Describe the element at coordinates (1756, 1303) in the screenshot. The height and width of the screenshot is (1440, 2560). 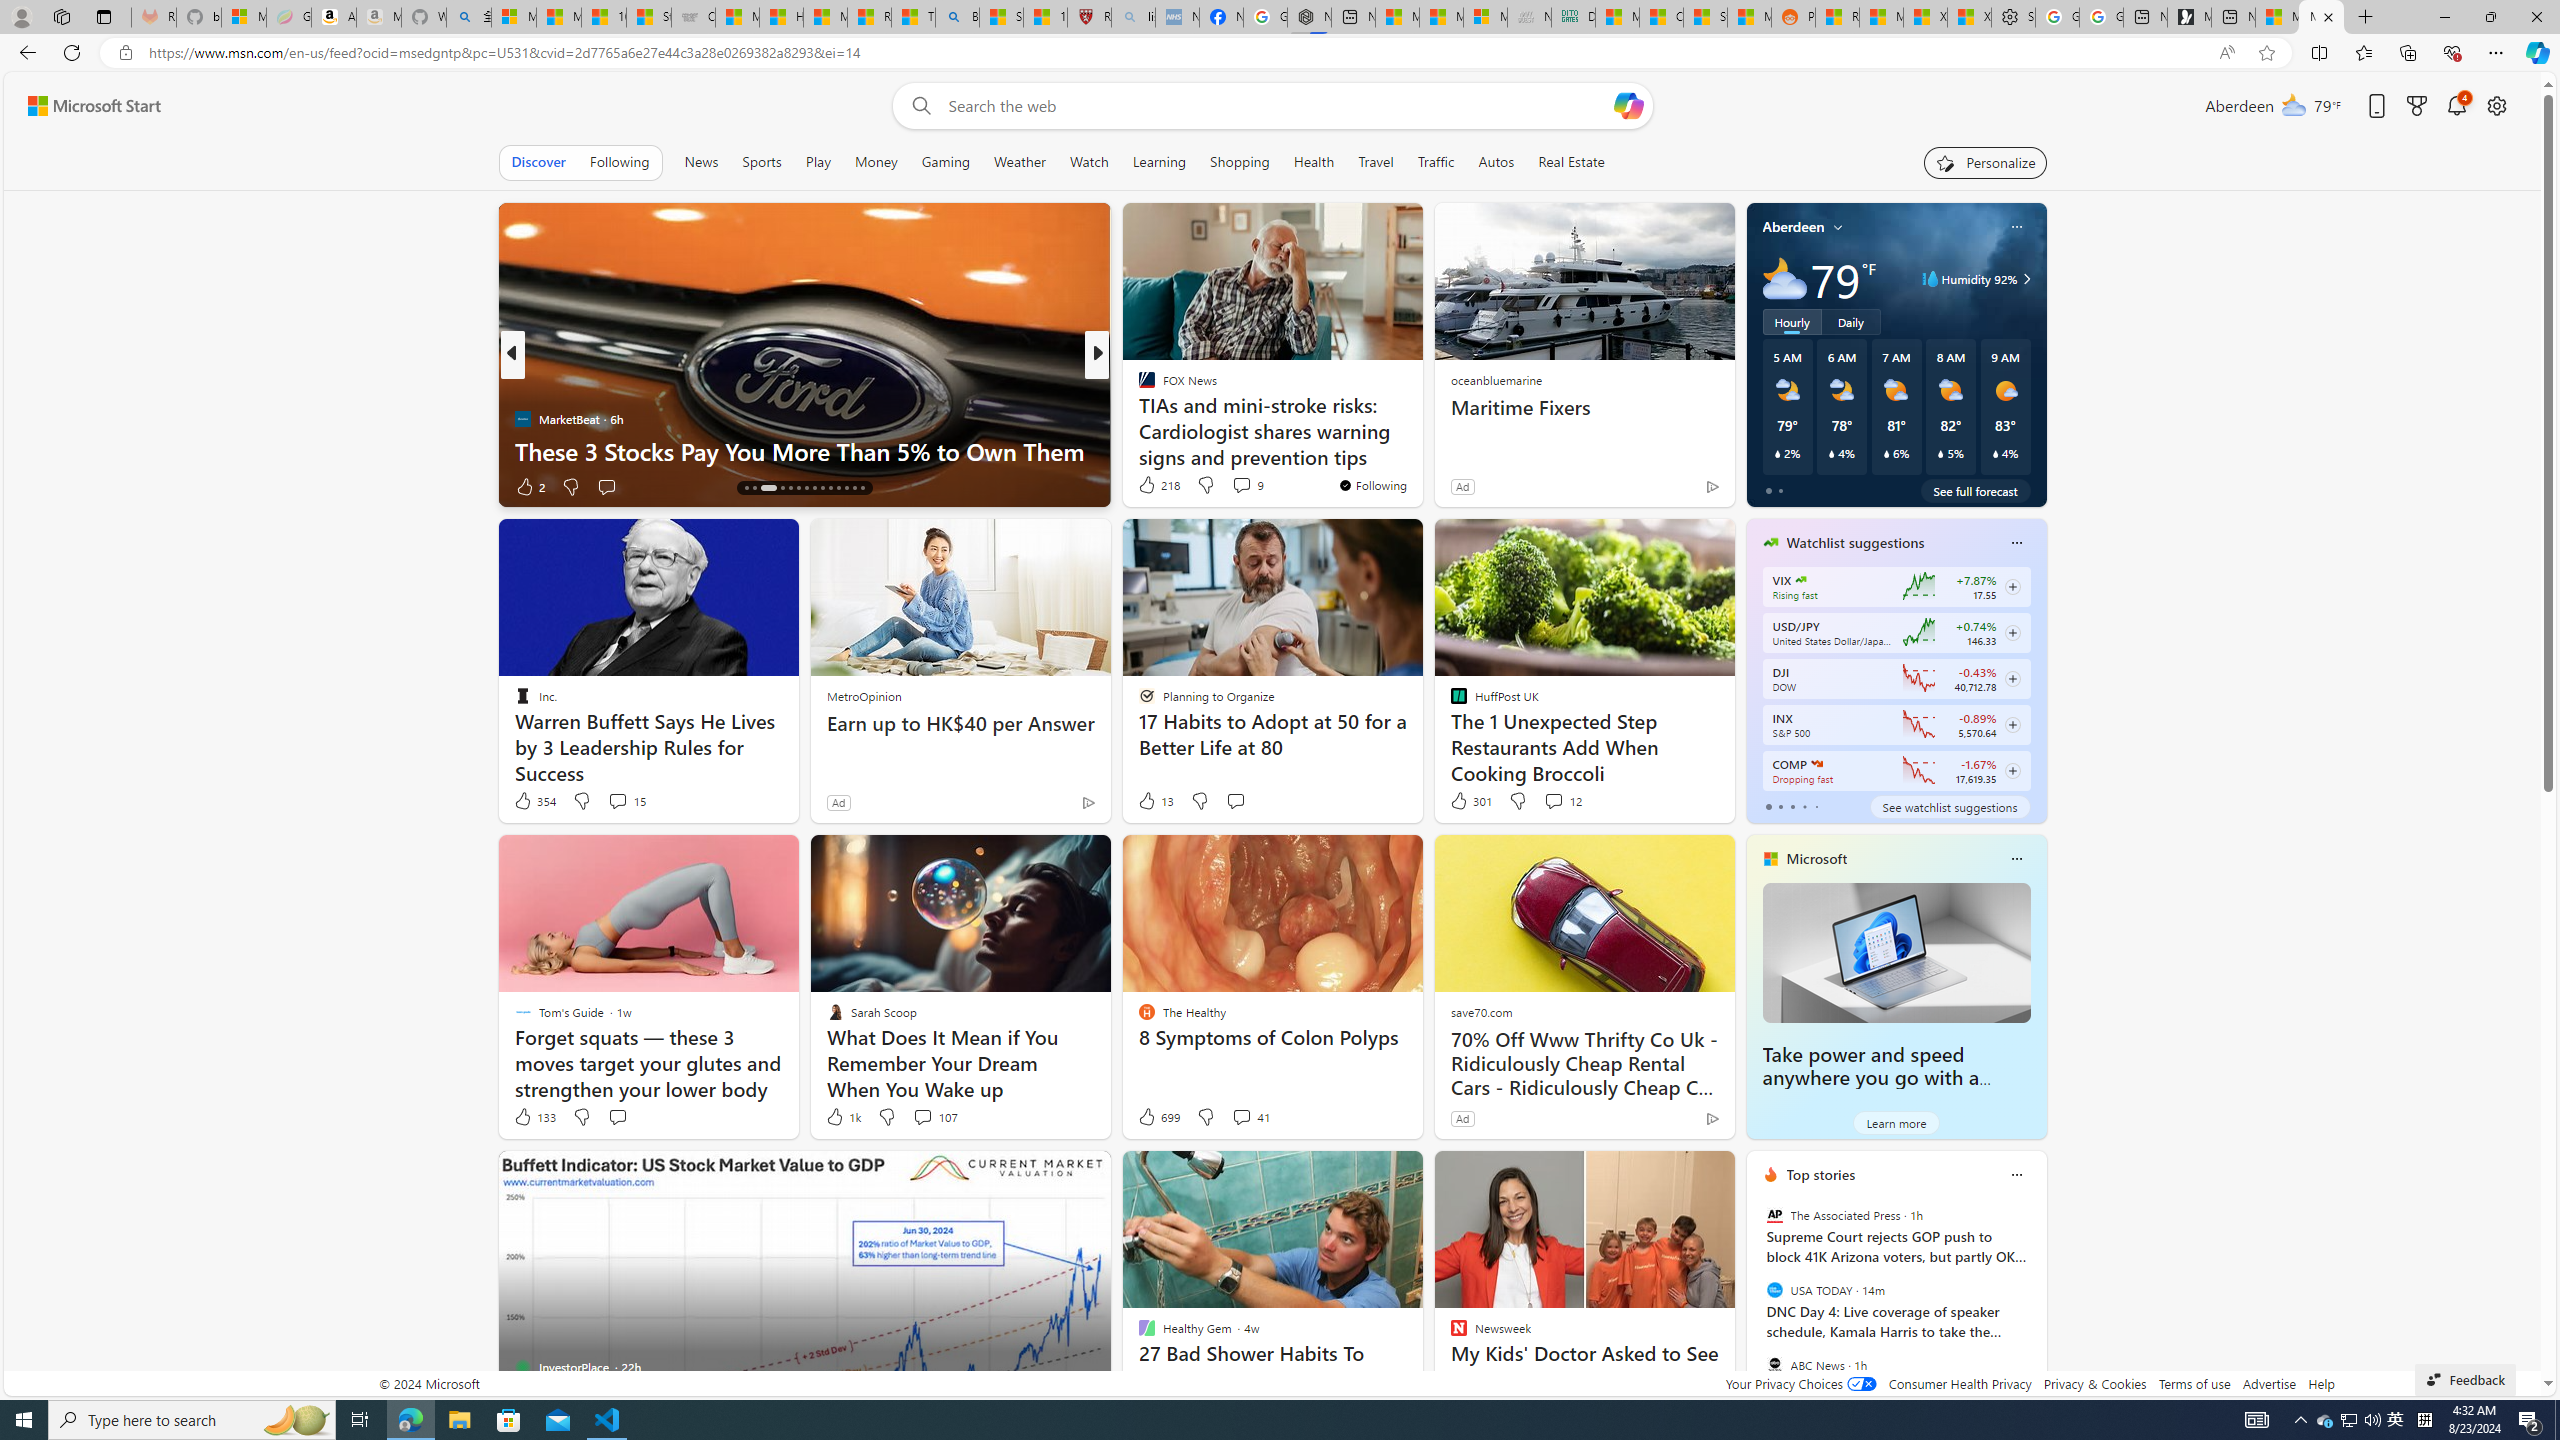
I see `previous` at that location.